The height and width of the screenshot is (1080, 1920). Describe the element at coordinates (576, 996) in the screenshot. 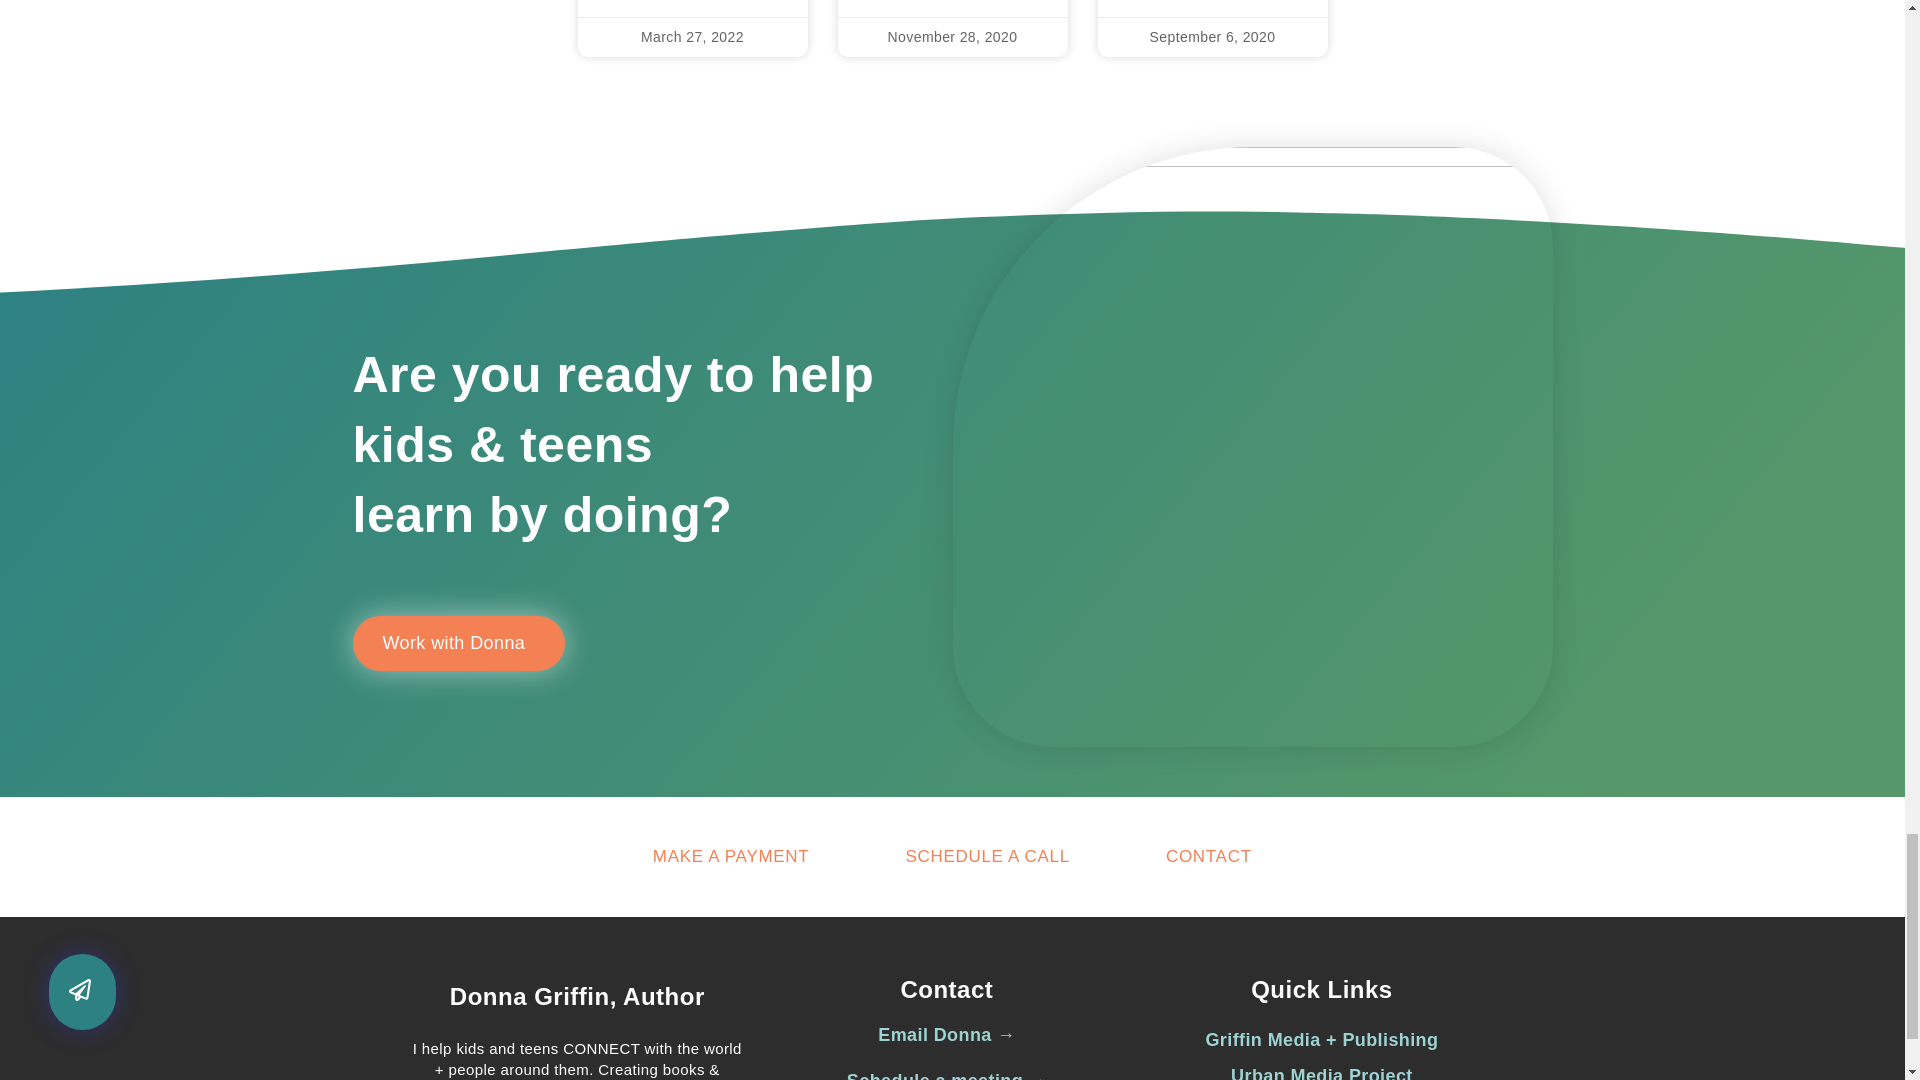

I see `Donna Griffin, Author` at that location.